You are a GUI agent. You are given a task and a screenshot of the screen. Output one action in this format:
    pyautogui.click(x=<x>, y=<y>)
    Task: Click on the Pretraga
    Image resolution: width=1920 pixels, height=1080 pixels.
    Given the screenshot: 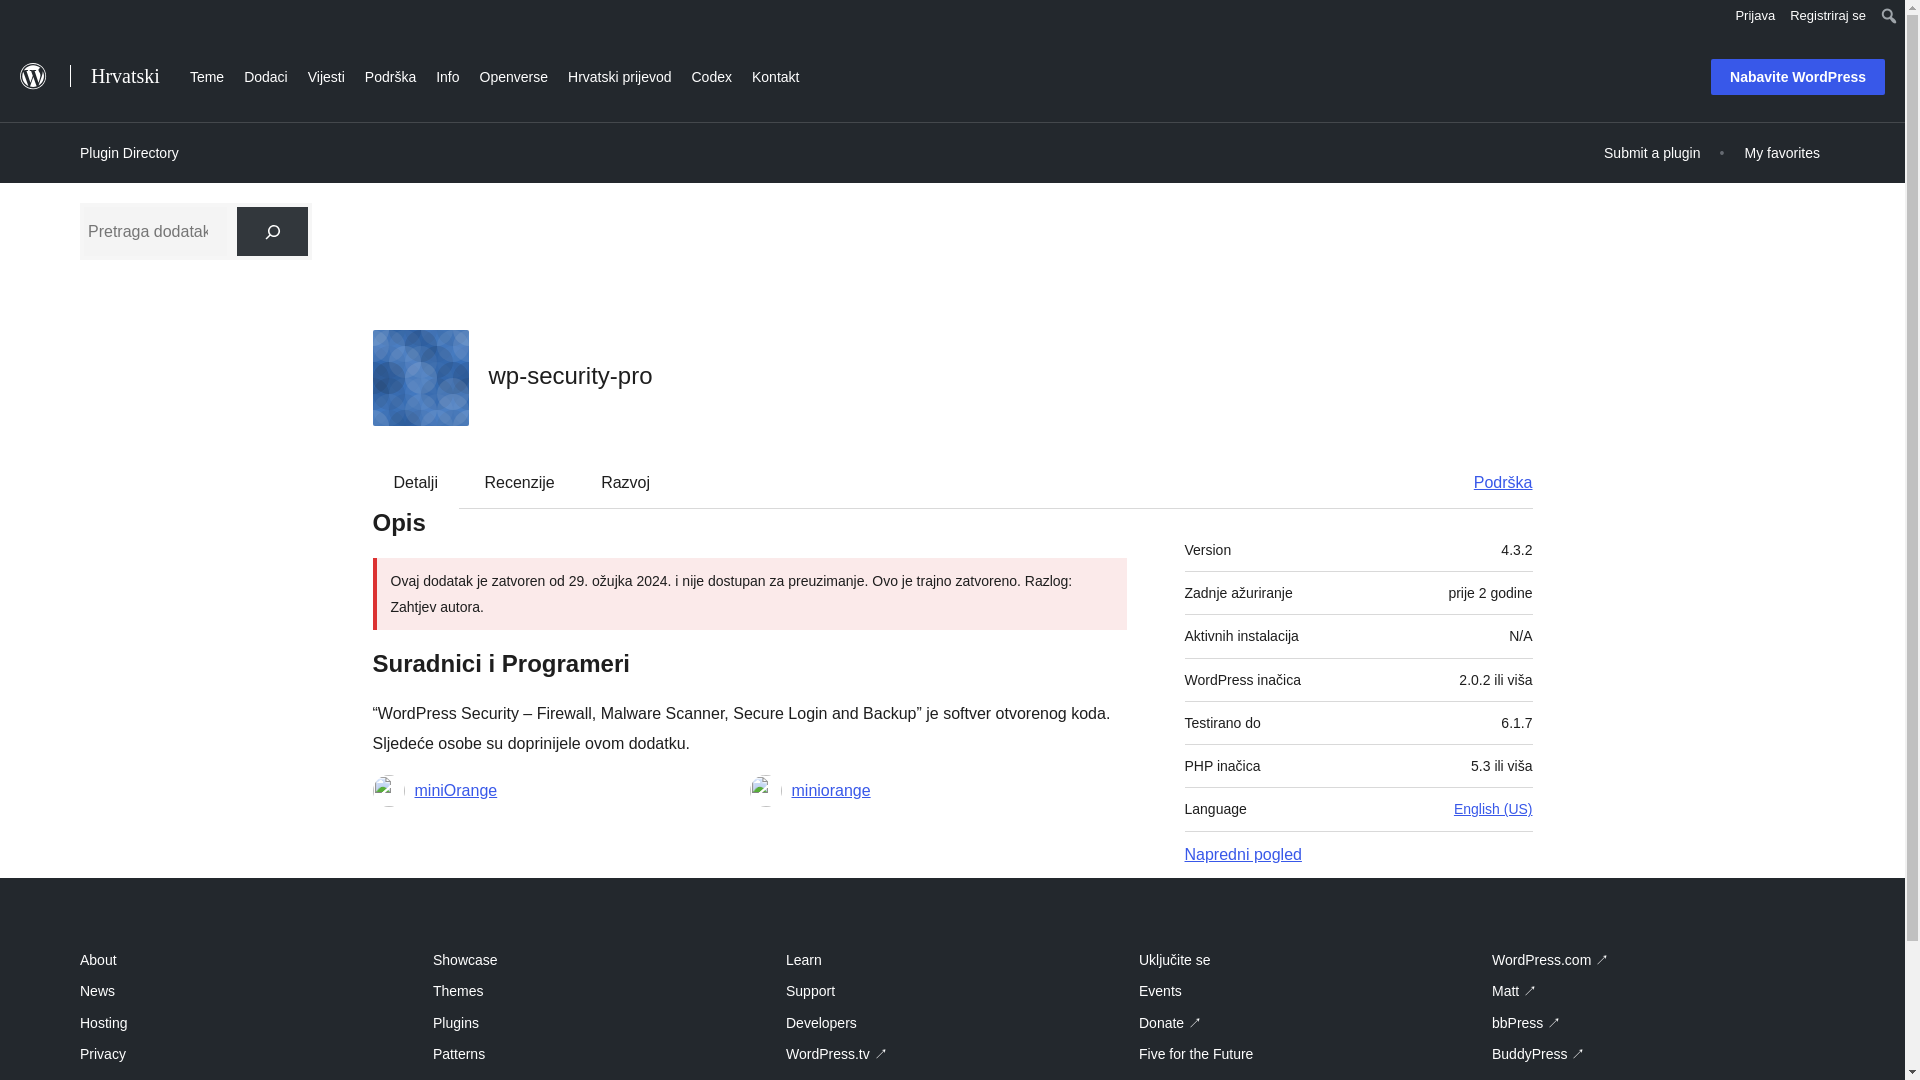 What is the action you would take?
    pyautogui.click(x=26, y=18)
    